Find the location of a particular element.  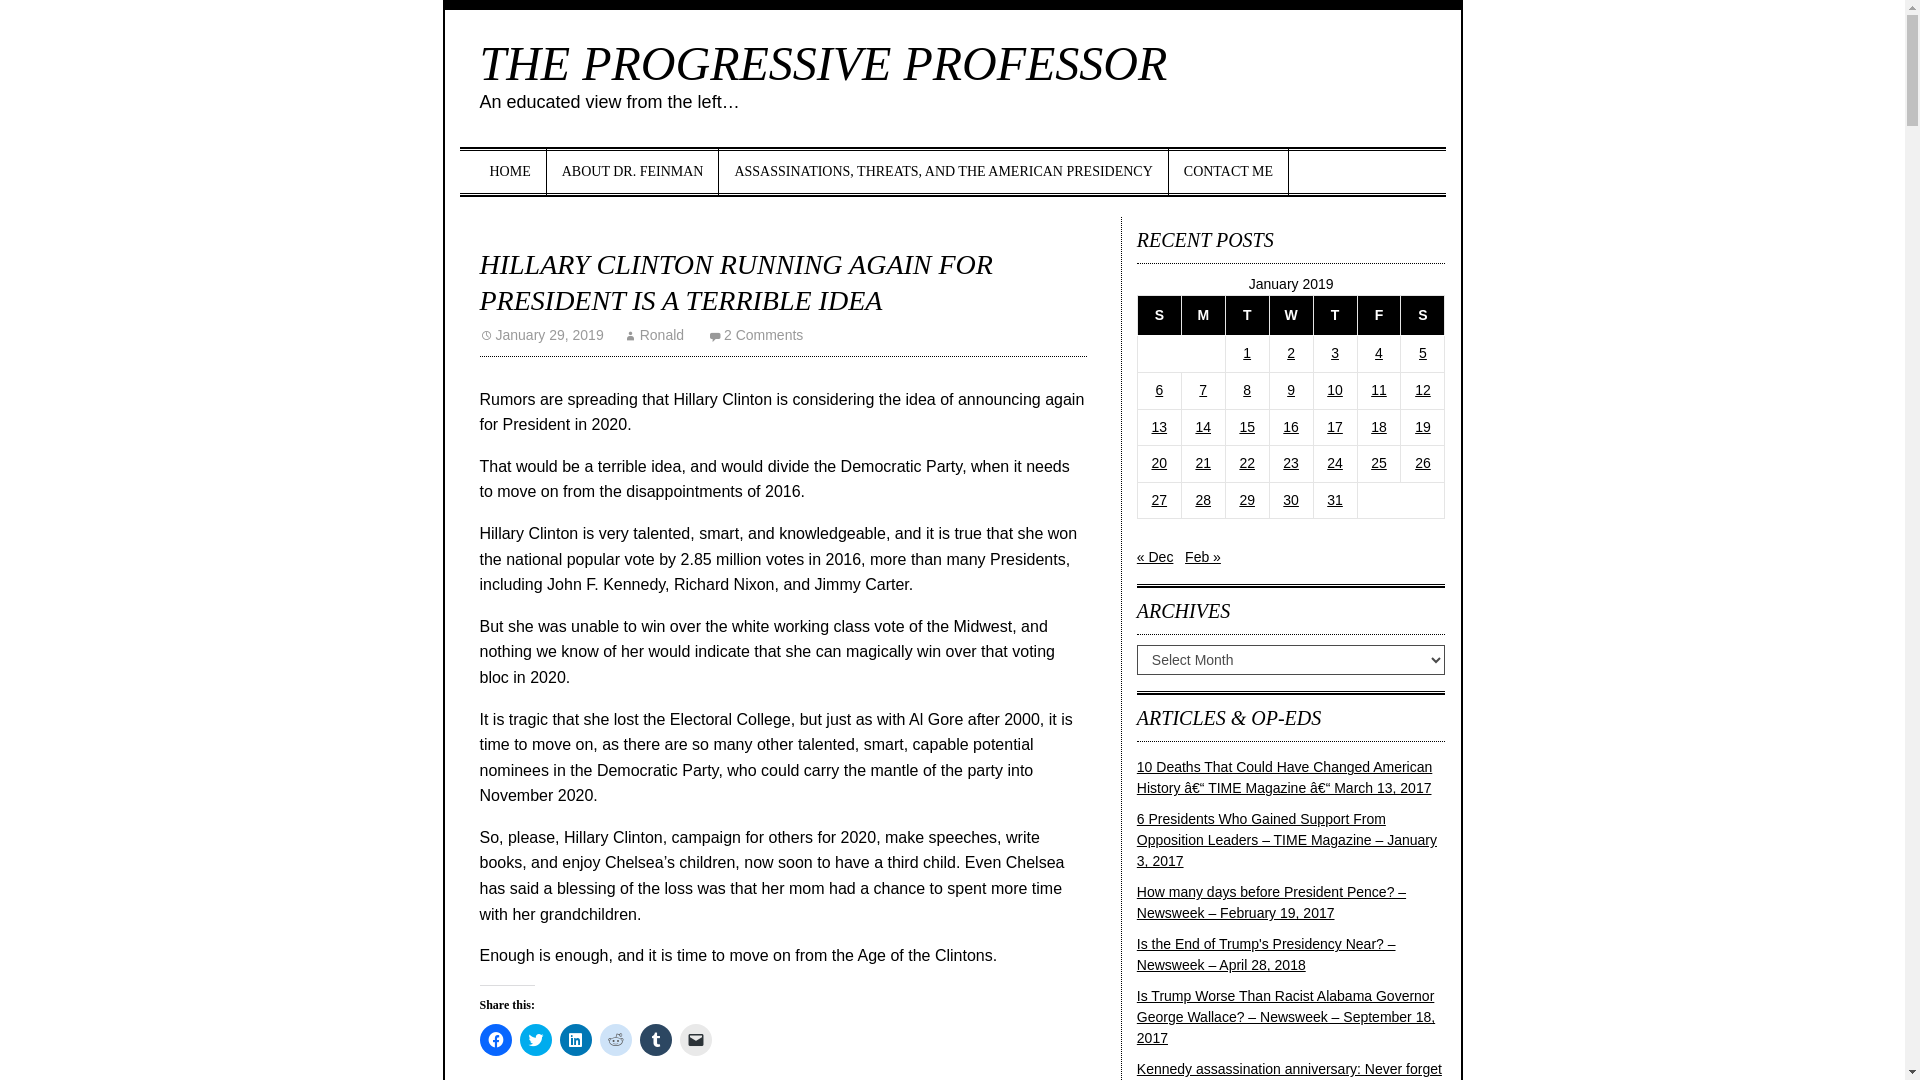

5 is located at coordinates (1422, 352).